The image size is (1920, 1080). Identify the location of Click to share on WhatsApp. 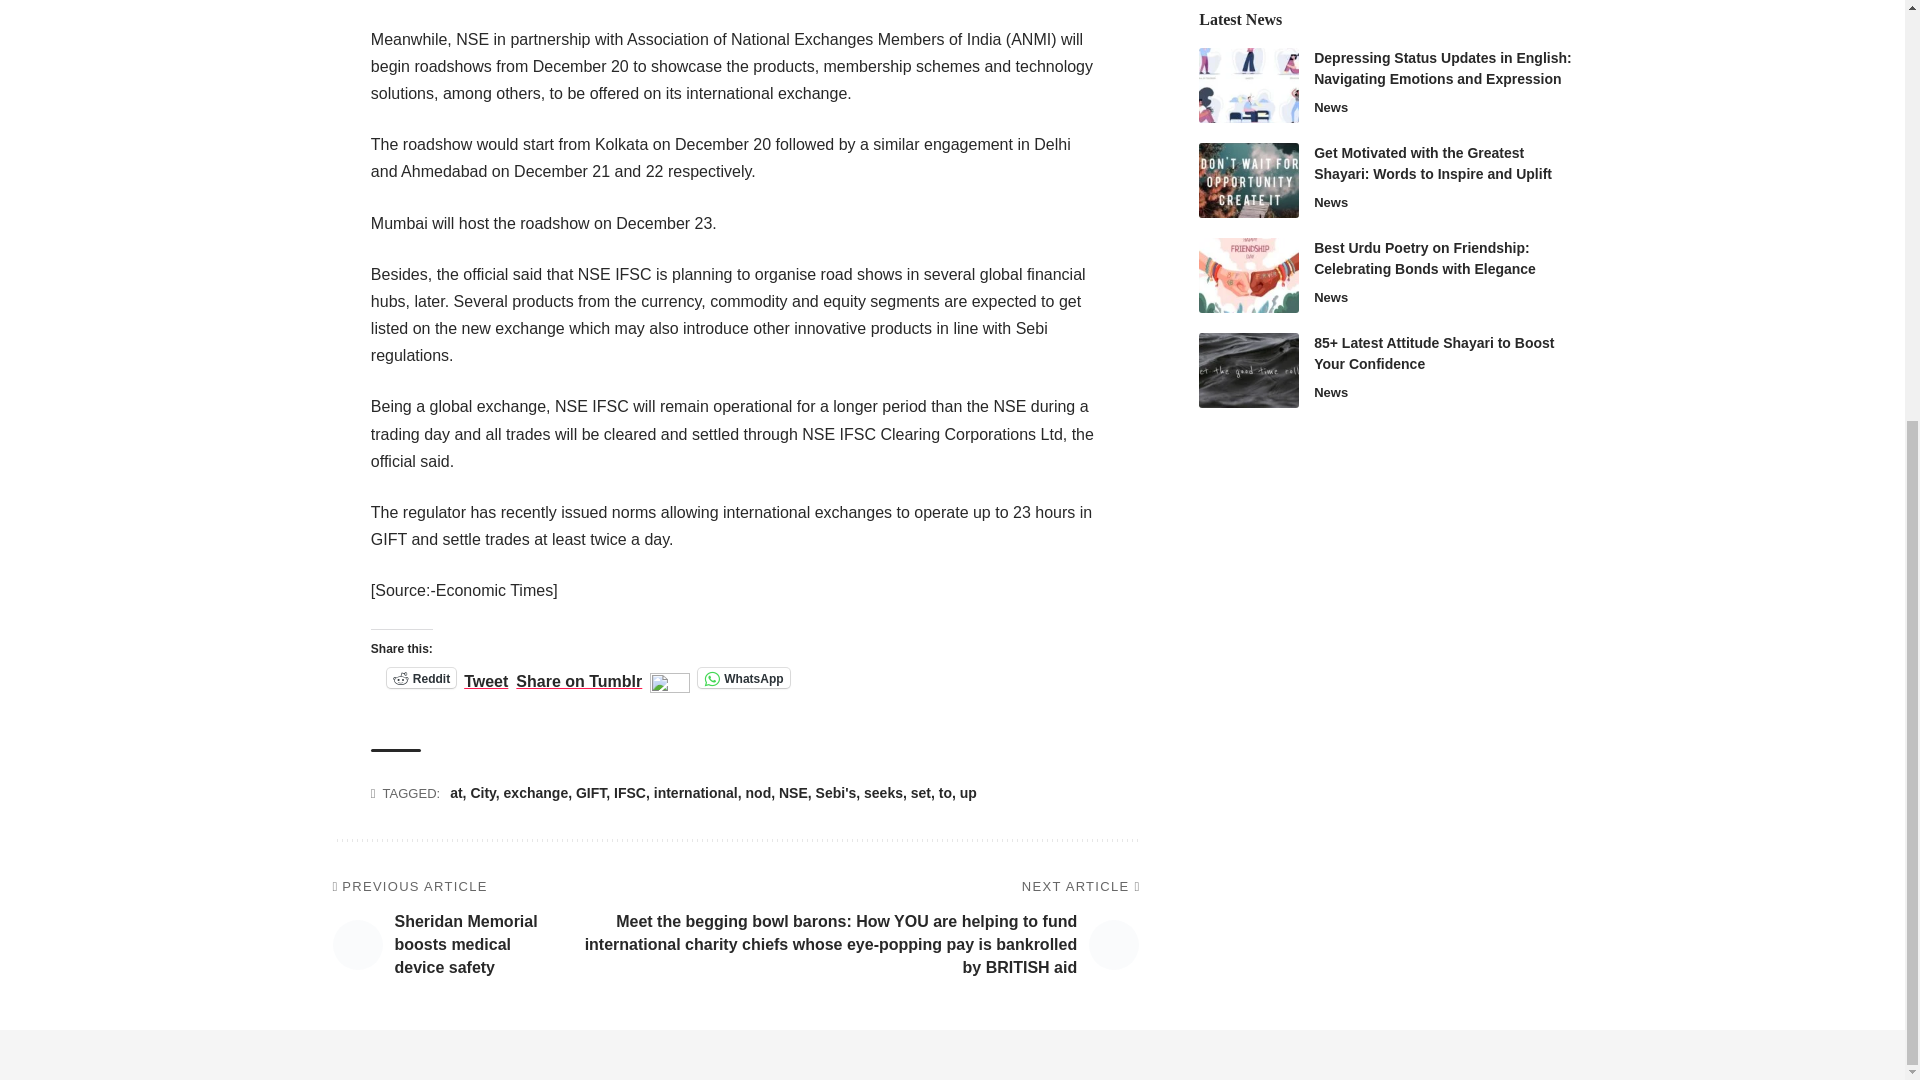
(744, 678).